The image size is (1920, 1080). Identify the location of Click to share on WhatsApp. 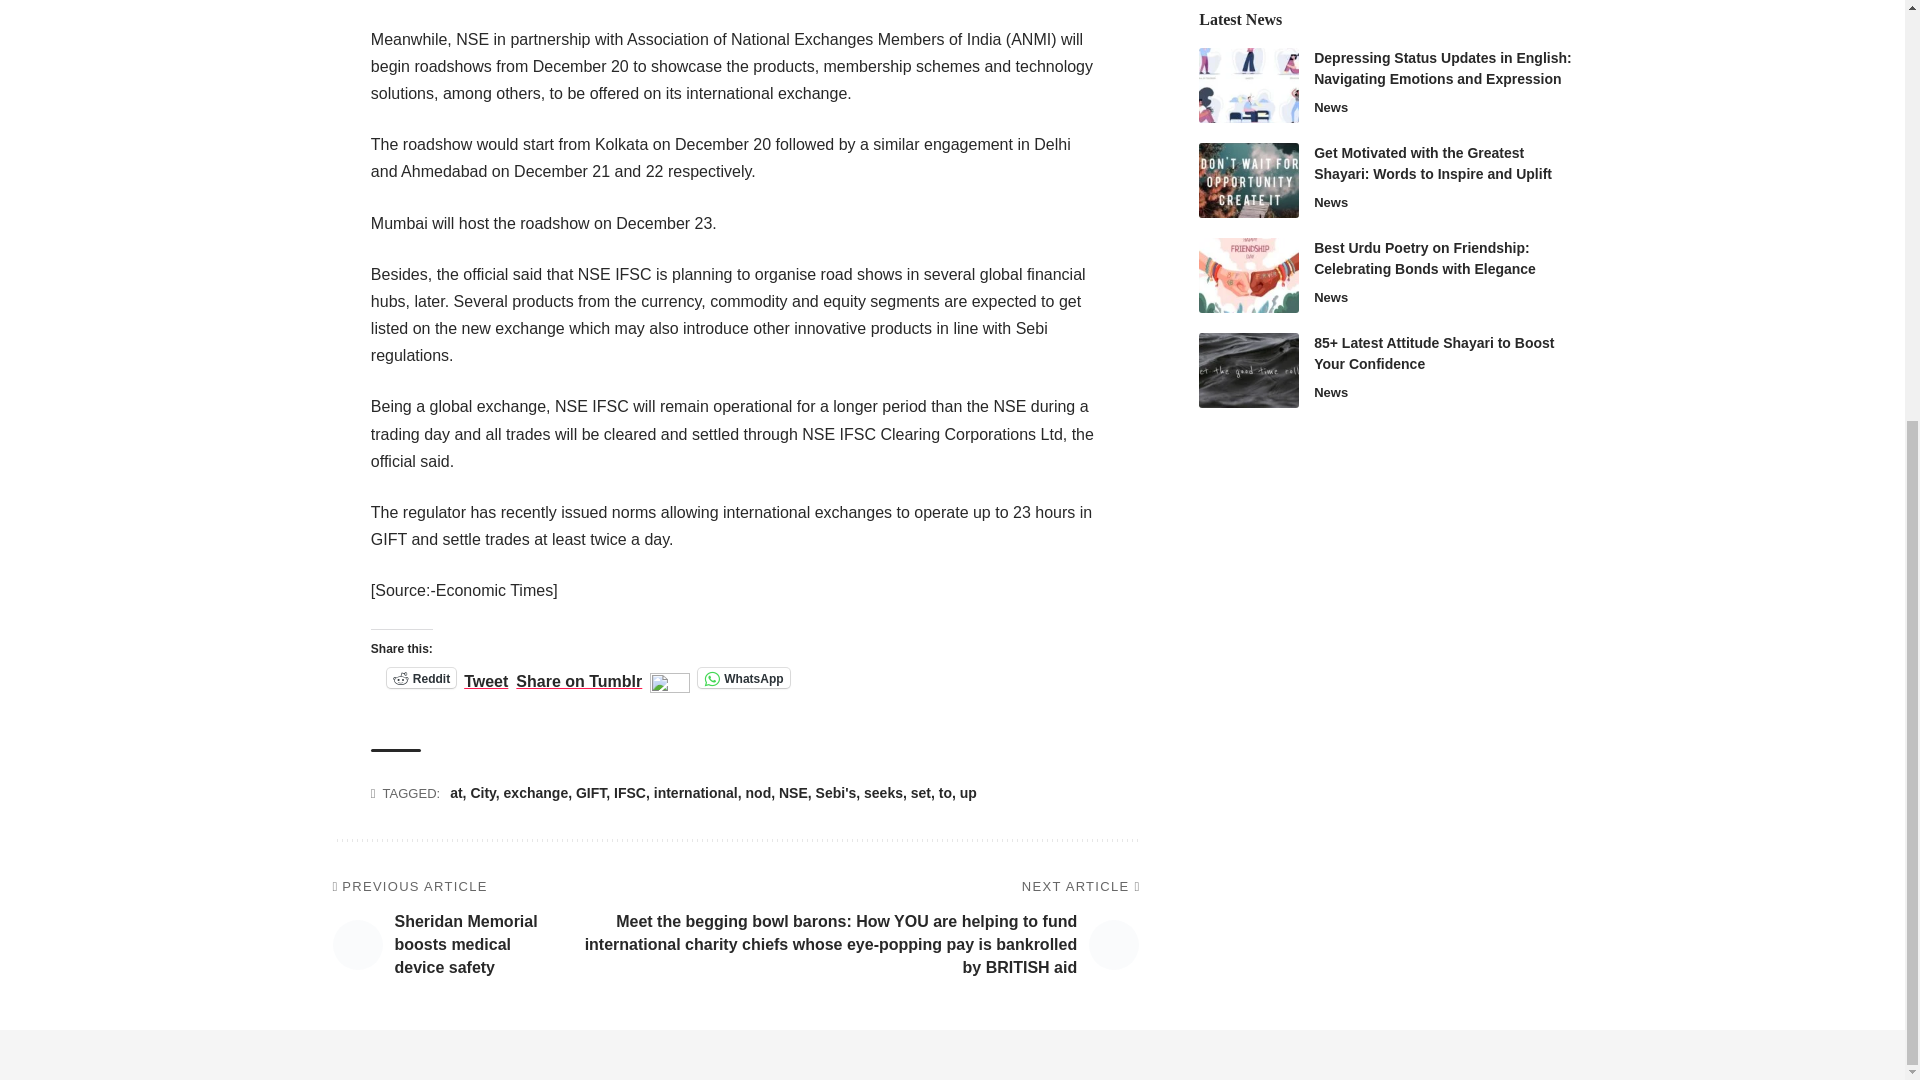
(744, 678).